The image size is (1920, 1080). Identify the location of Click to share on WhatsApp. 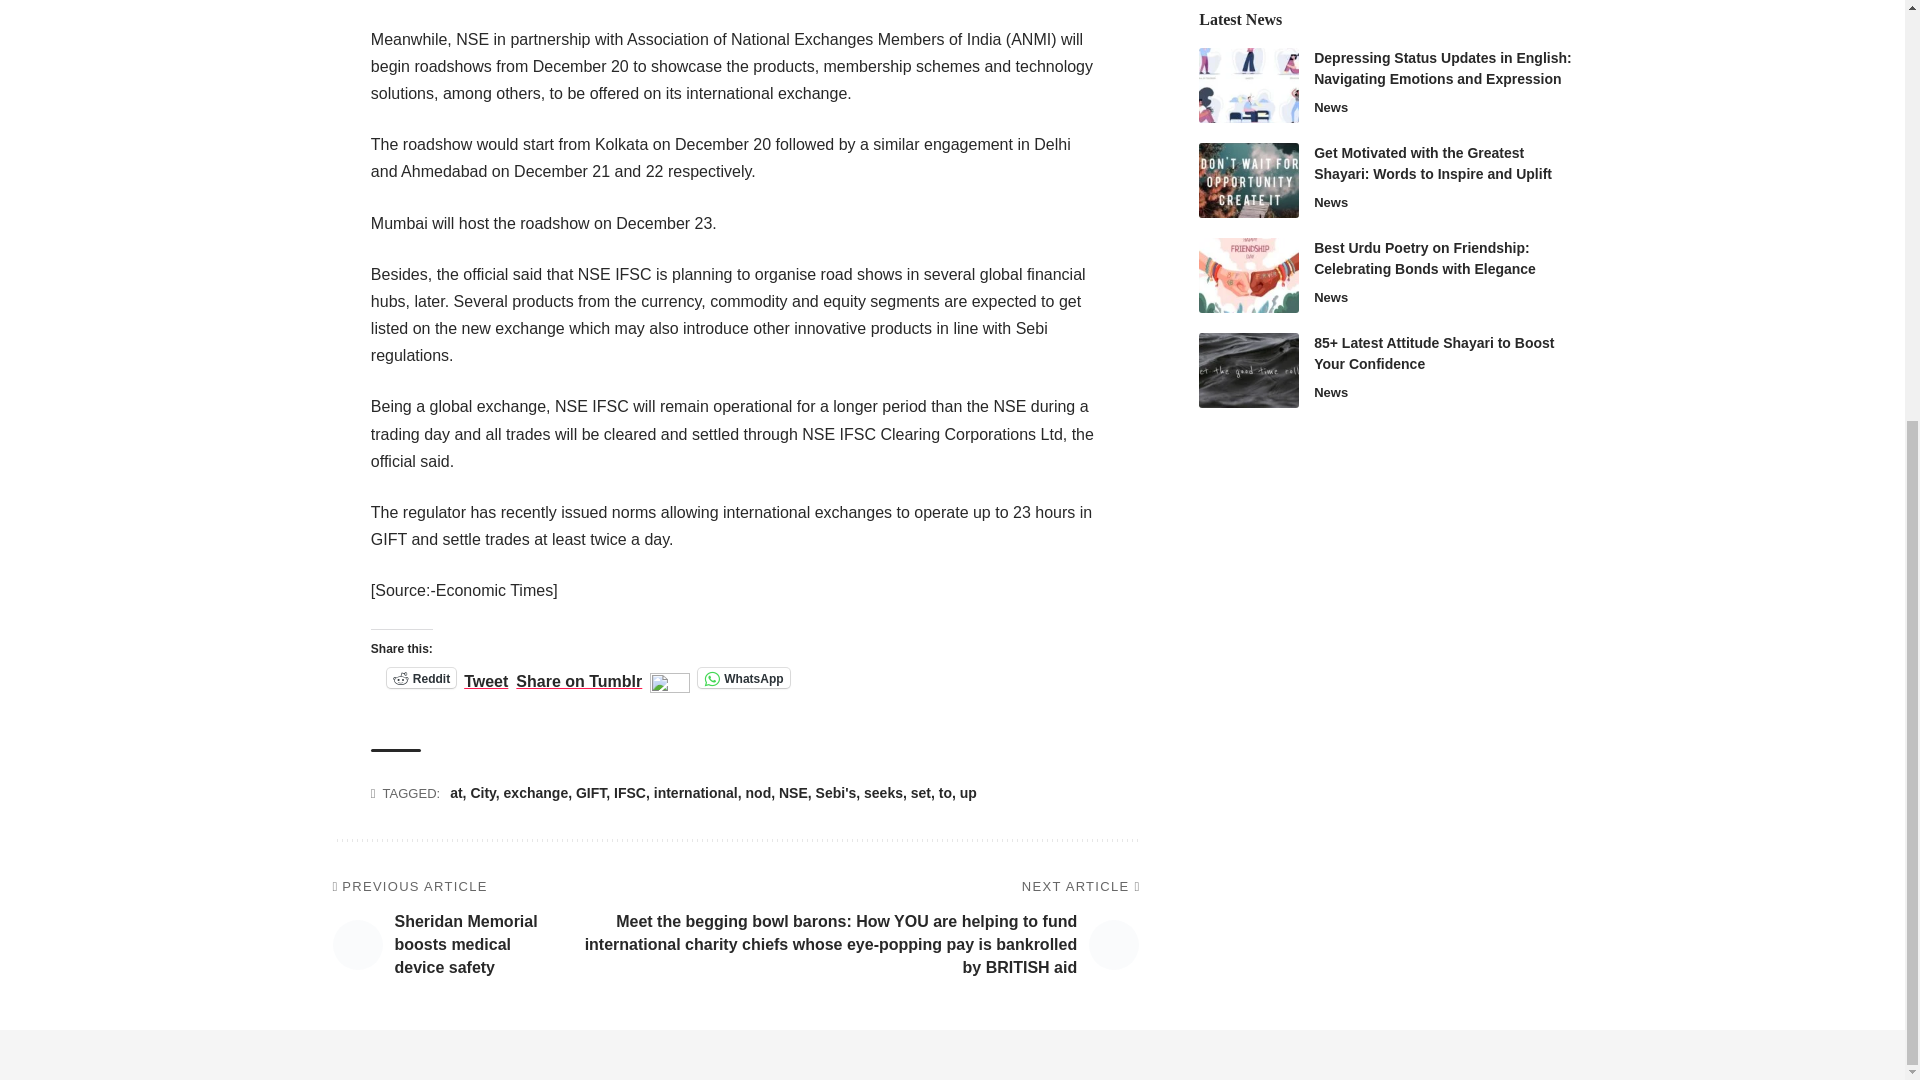
(744, 678).